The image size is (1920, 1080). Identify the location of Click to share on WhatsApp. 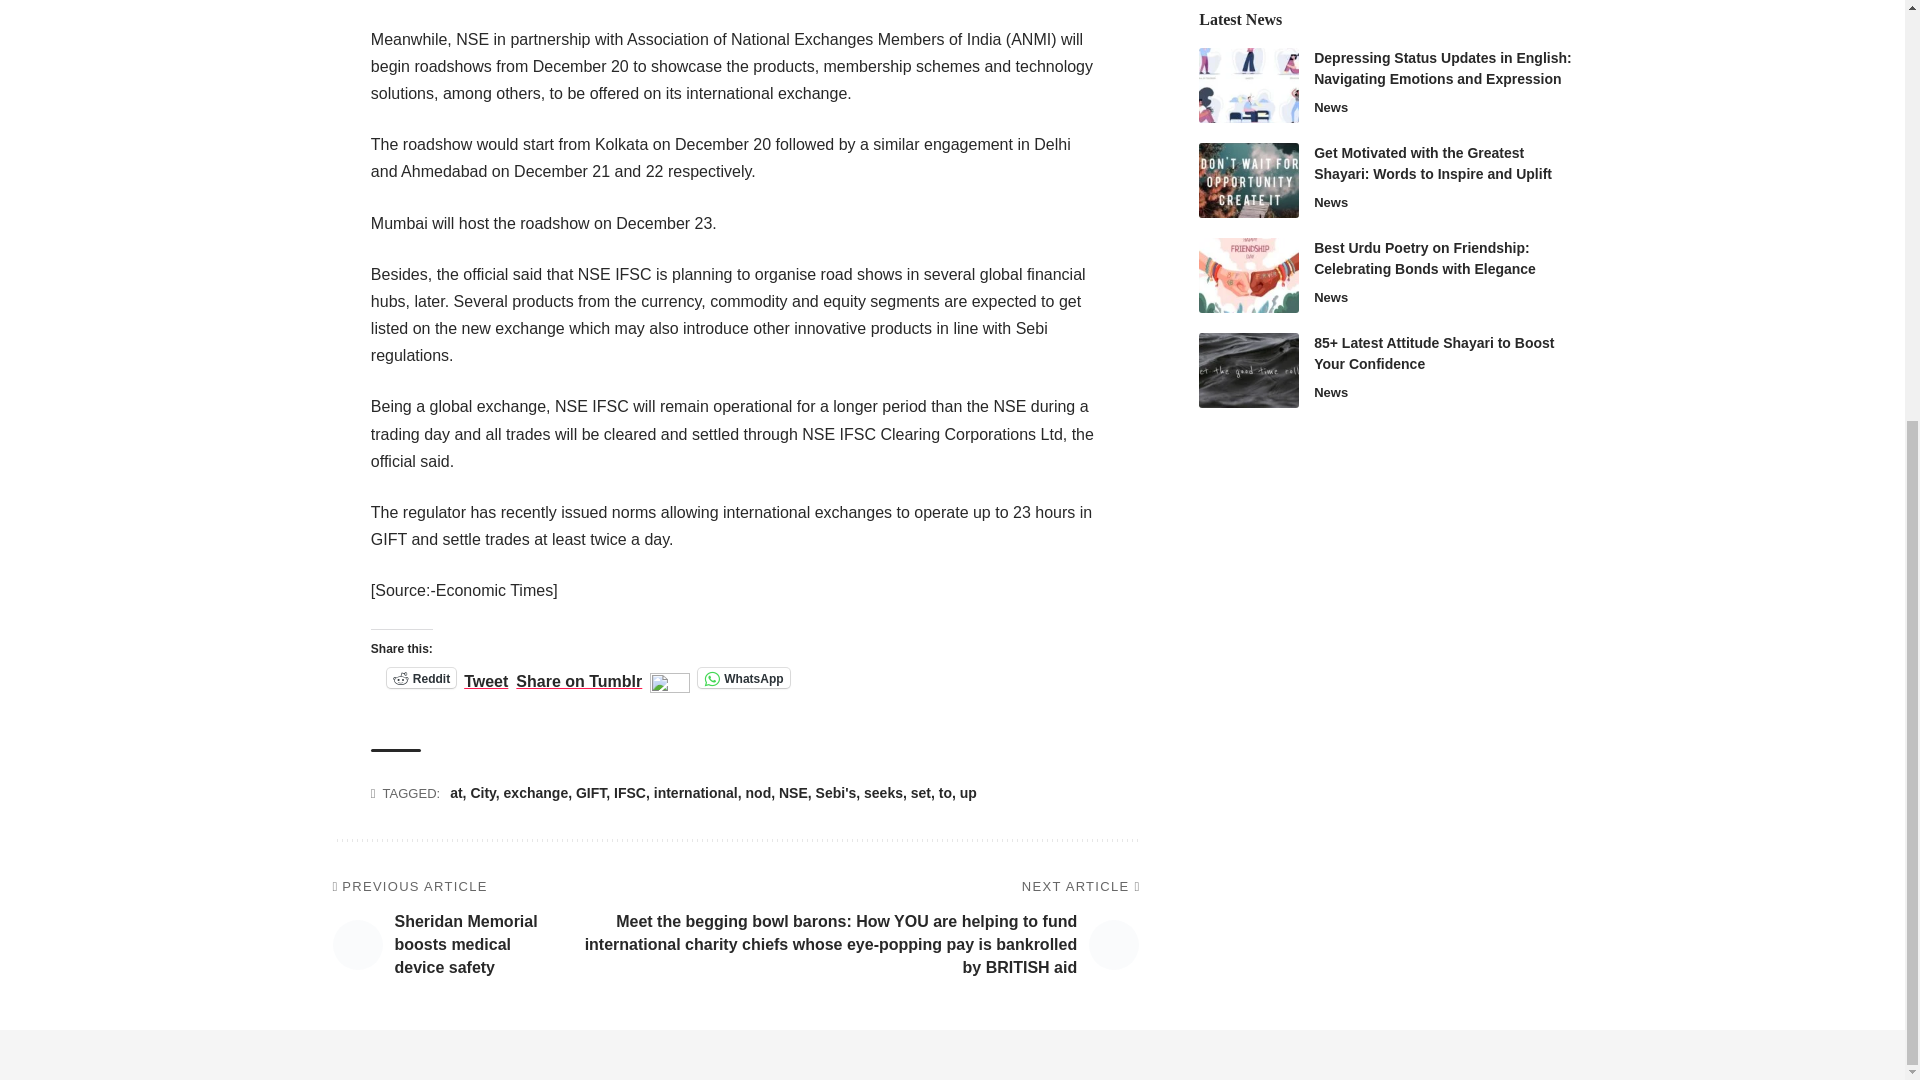
(744, 678).